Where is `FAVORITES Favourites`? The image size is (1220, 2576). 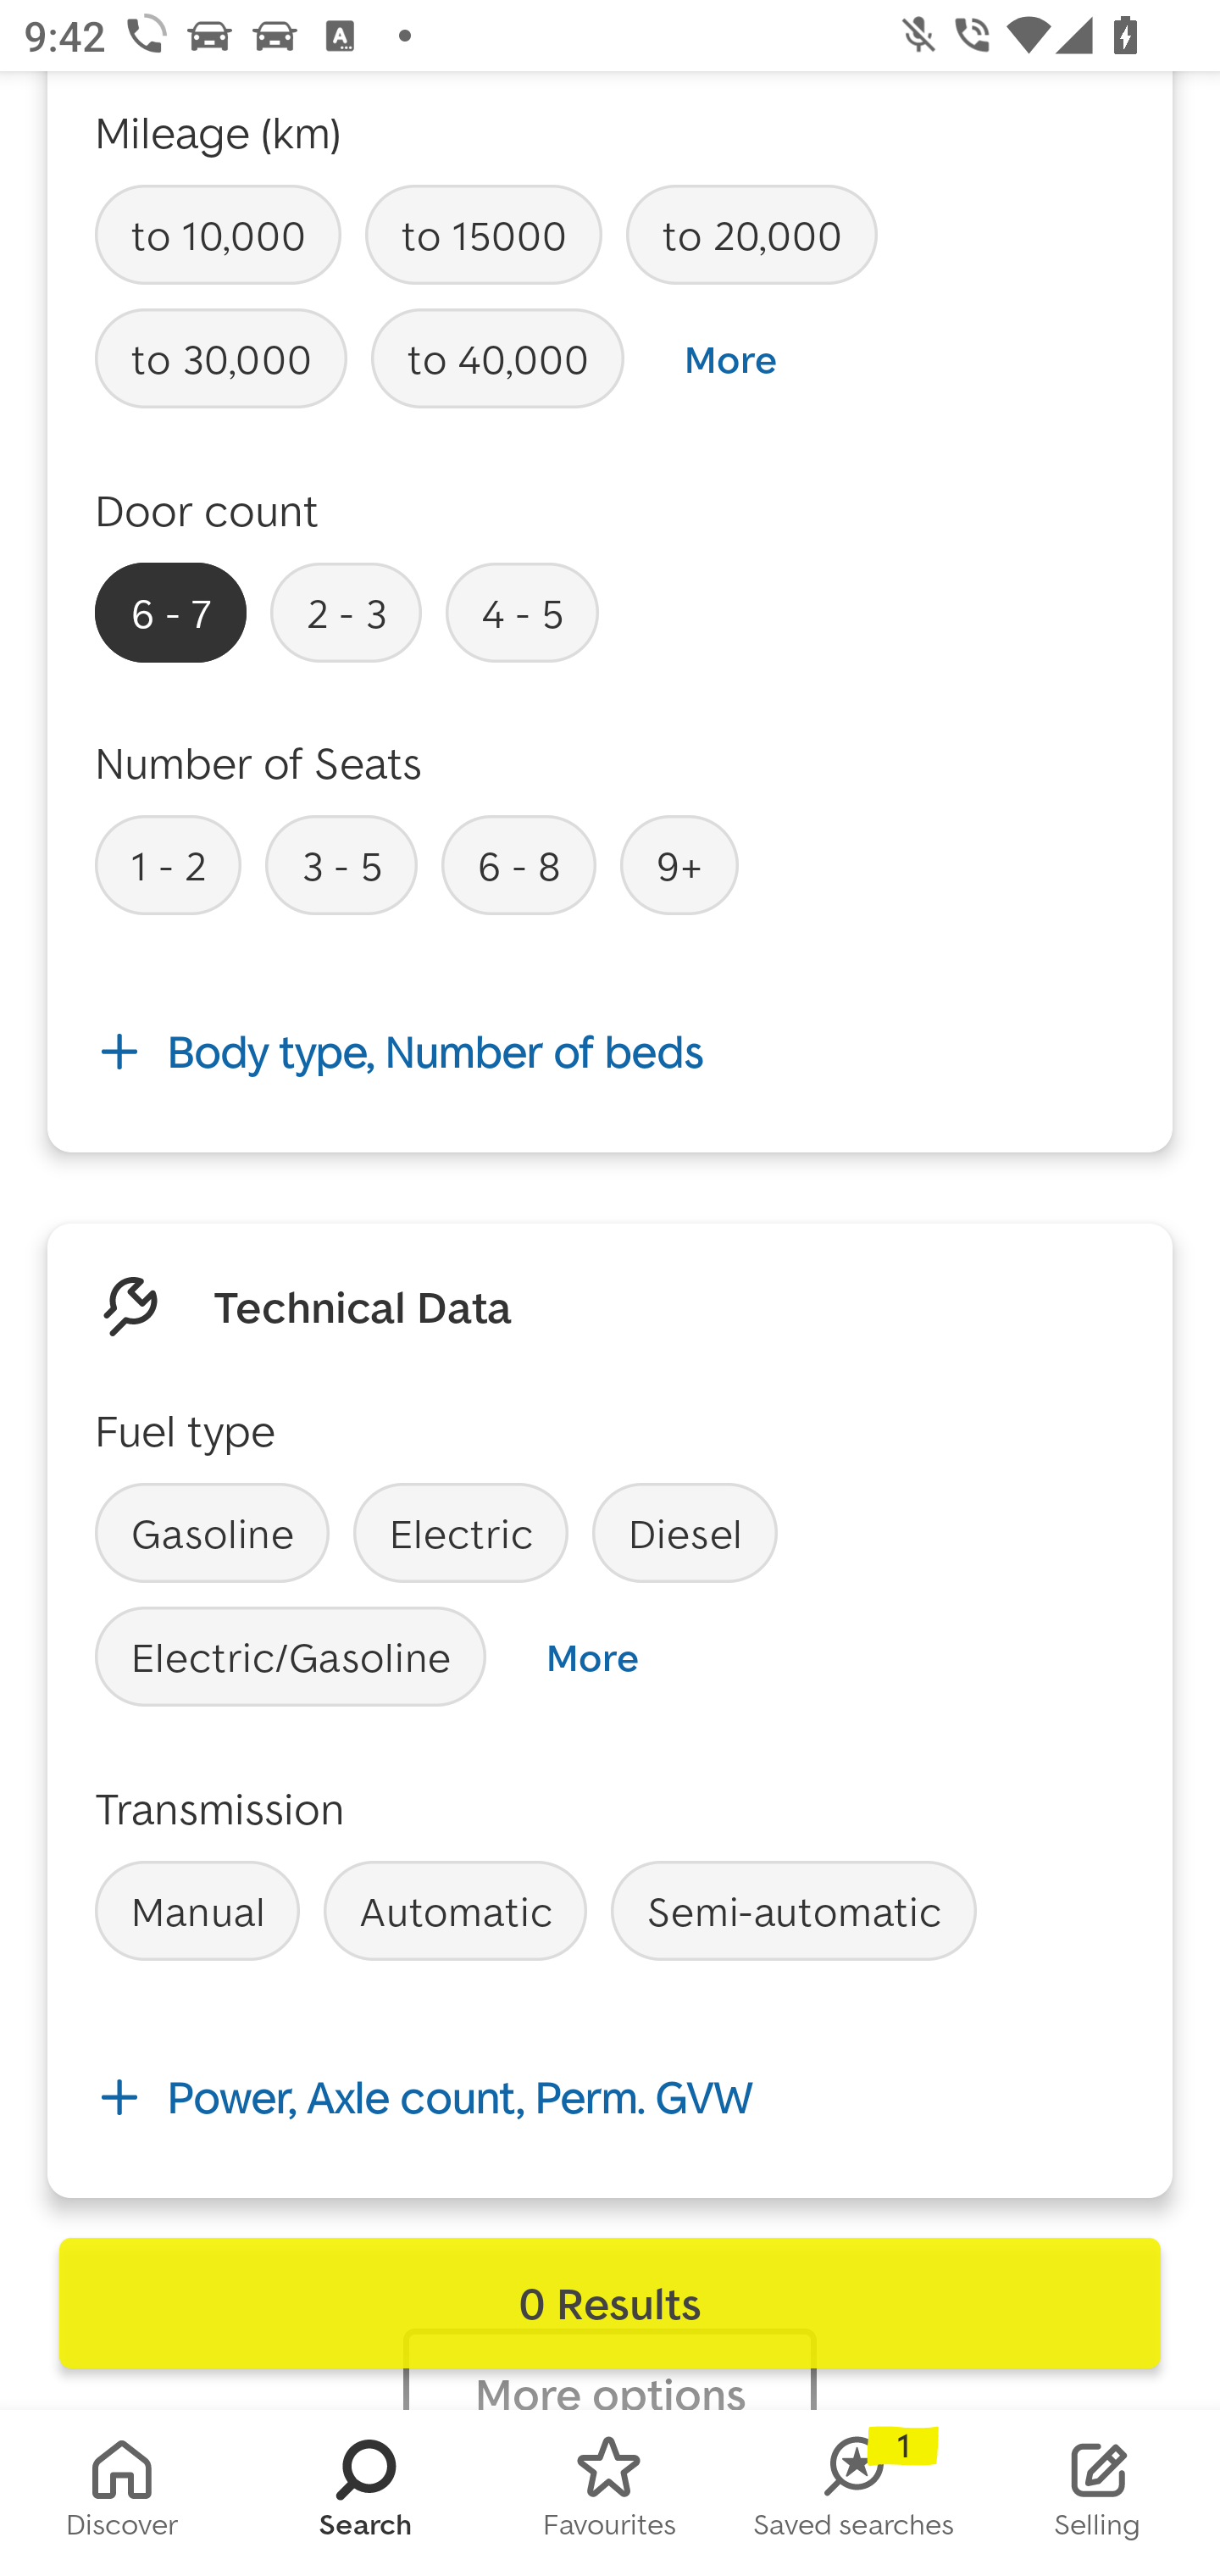
FAVORITES Favourites is located at coordinates (610, 2493).